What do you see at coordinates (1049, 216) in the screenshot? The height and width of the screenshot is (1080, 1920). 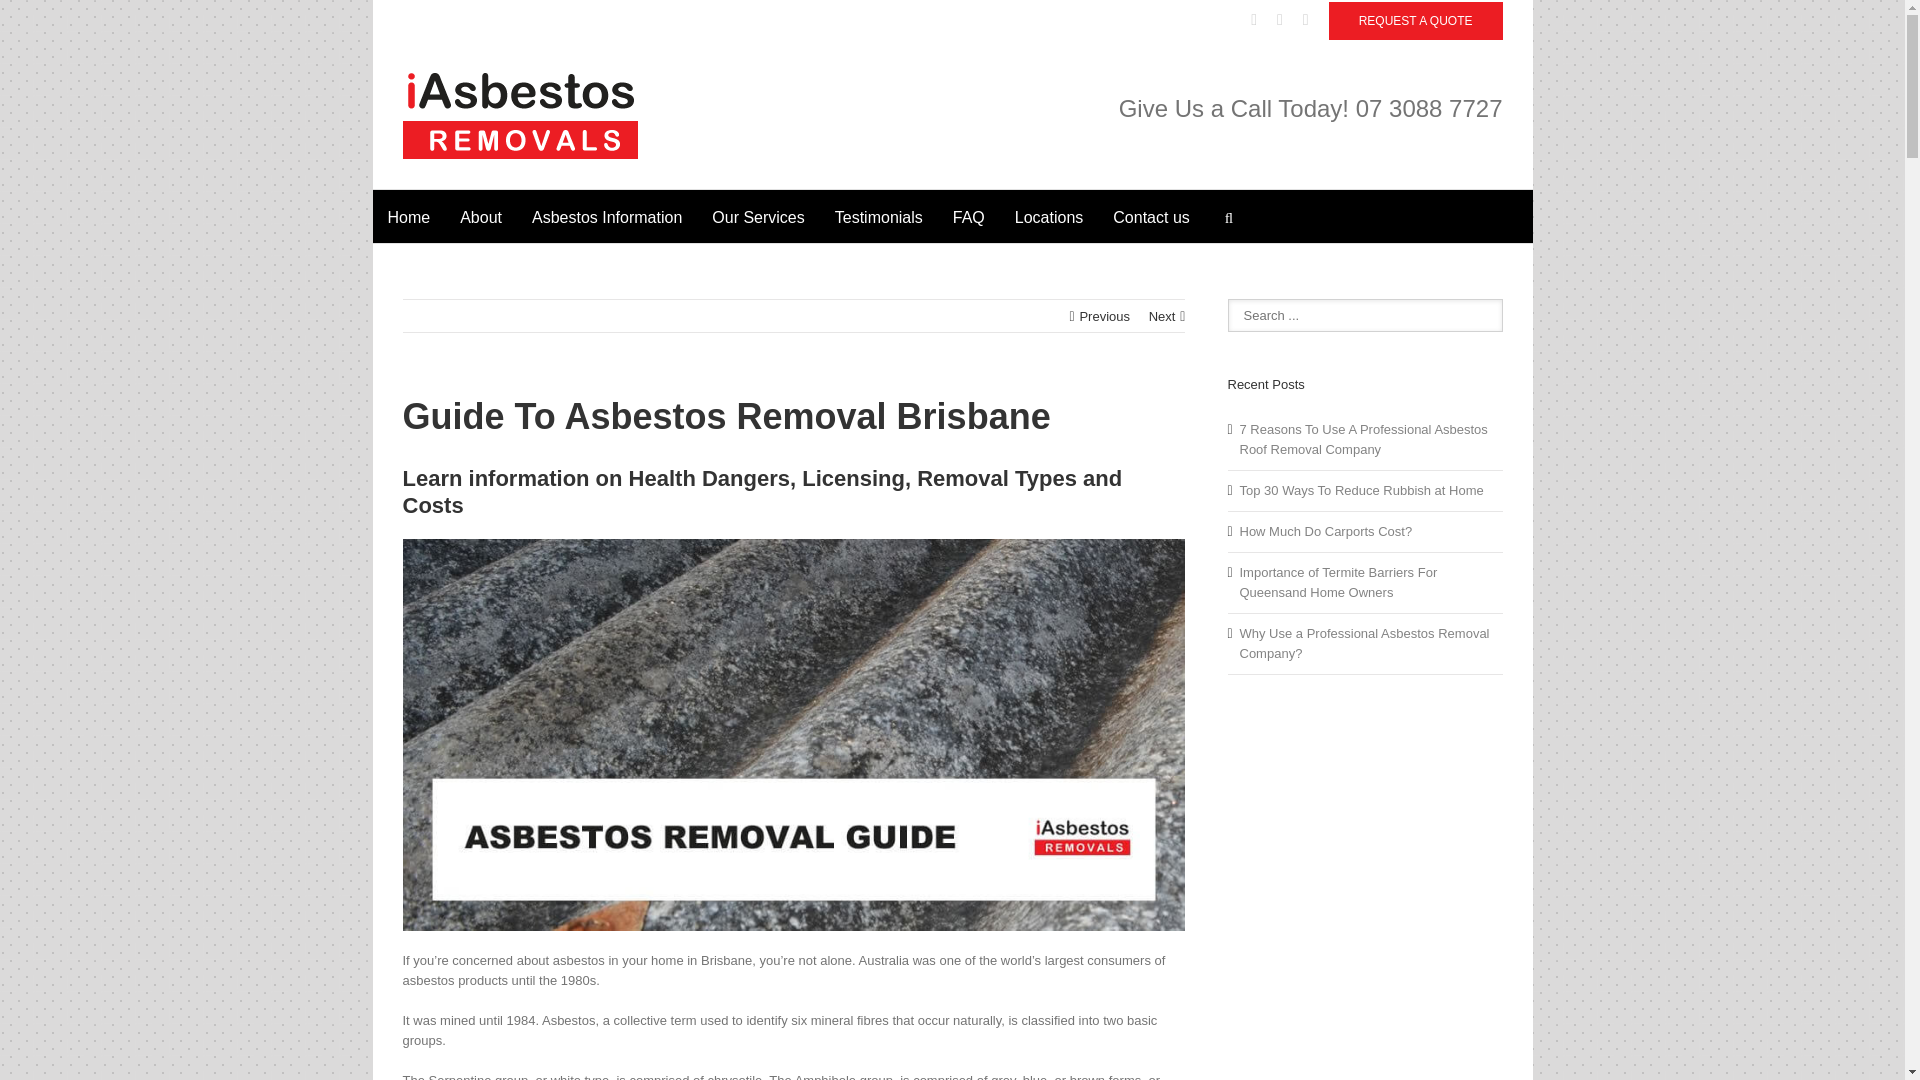 I see `Locations` at bounding box center [1049, 216].